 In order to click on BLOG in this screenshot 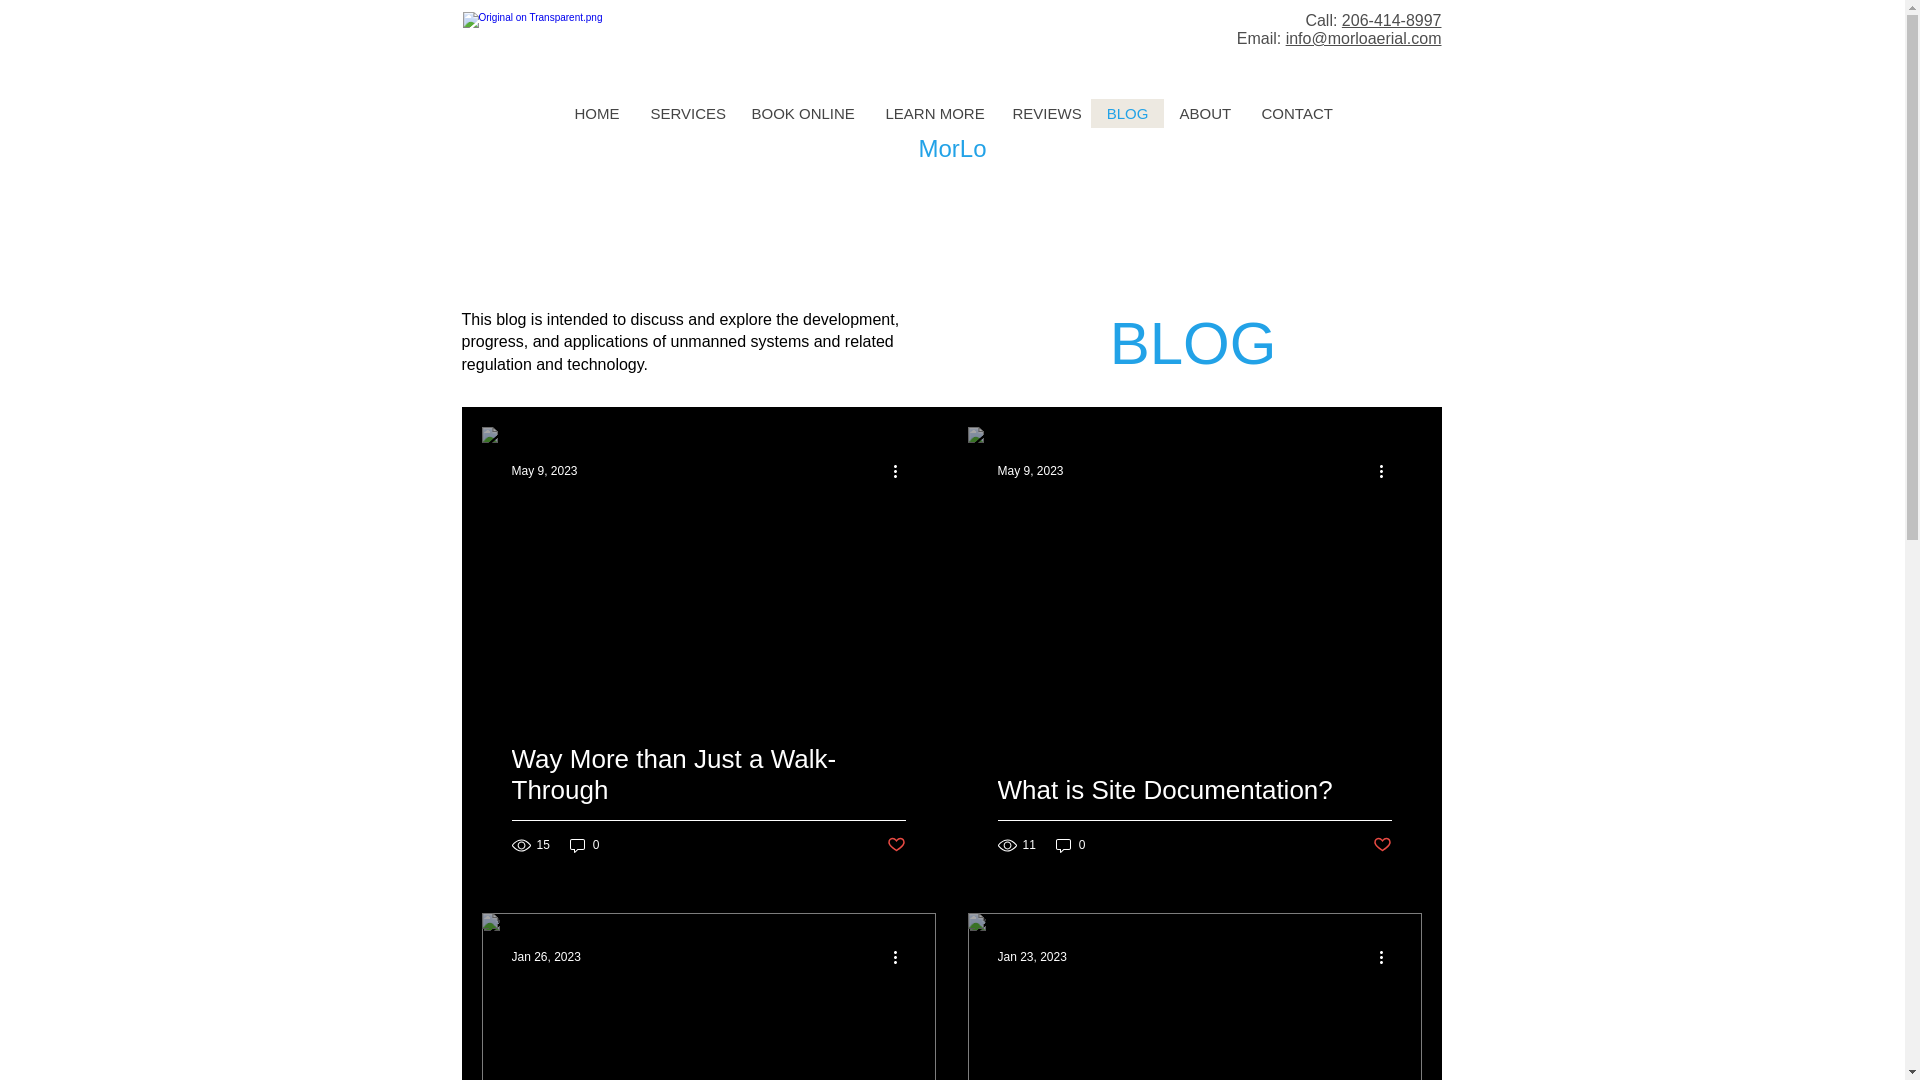, I will do `click(1126, 114)`.